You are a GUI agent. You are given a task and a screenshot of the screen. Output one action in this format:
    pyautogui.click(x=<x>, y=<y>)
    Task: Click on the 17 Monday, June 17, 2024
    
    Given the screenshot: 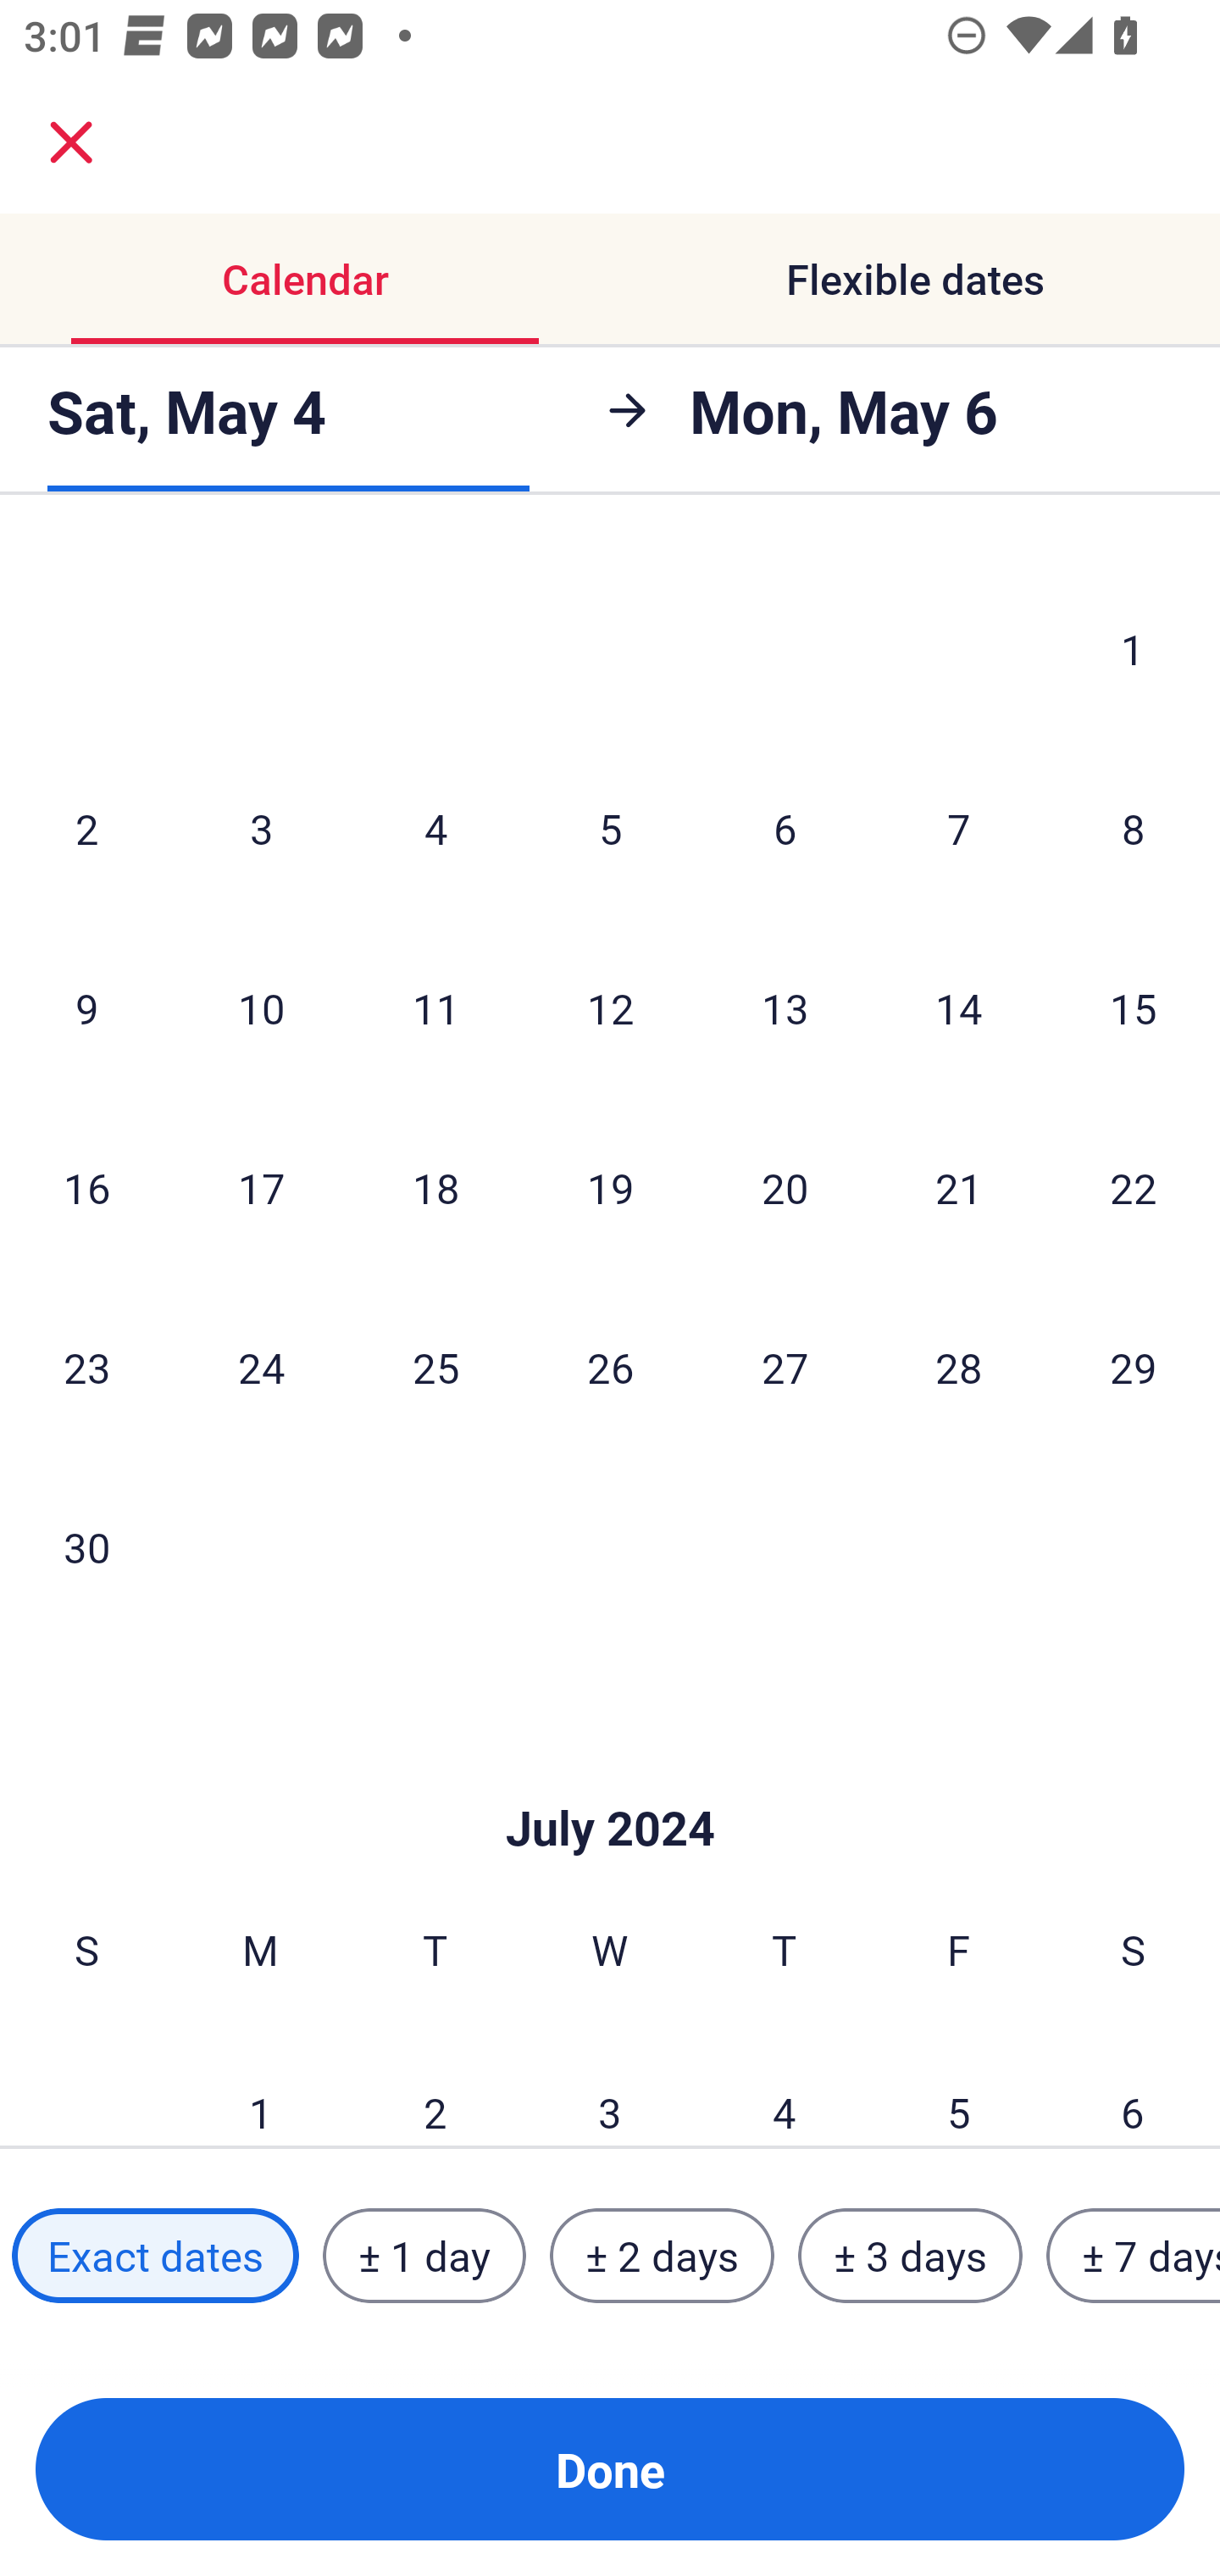 What is the action you would take?
    pyautogui.click(x=261, y=1187)
    